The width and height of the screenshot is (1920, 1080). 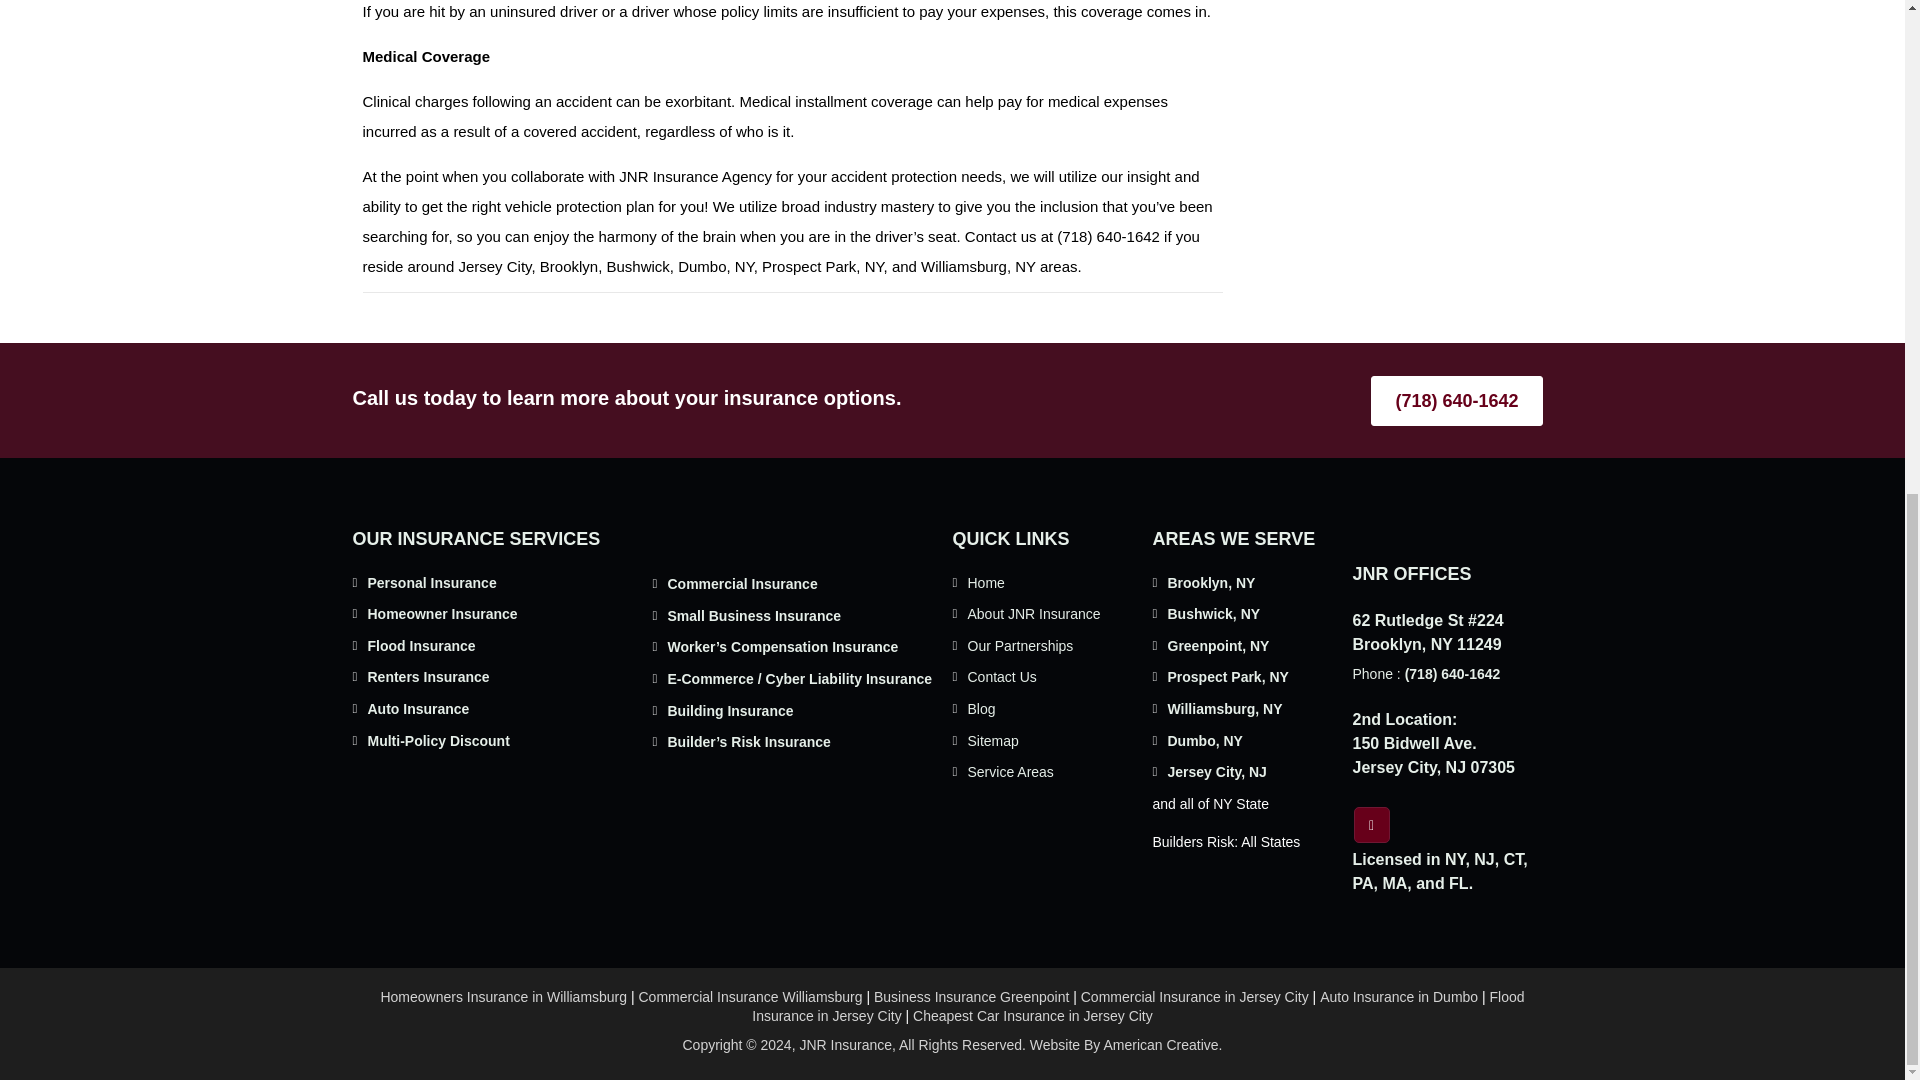 I want to click on Renters Insurance, so click(x=428, y=676).